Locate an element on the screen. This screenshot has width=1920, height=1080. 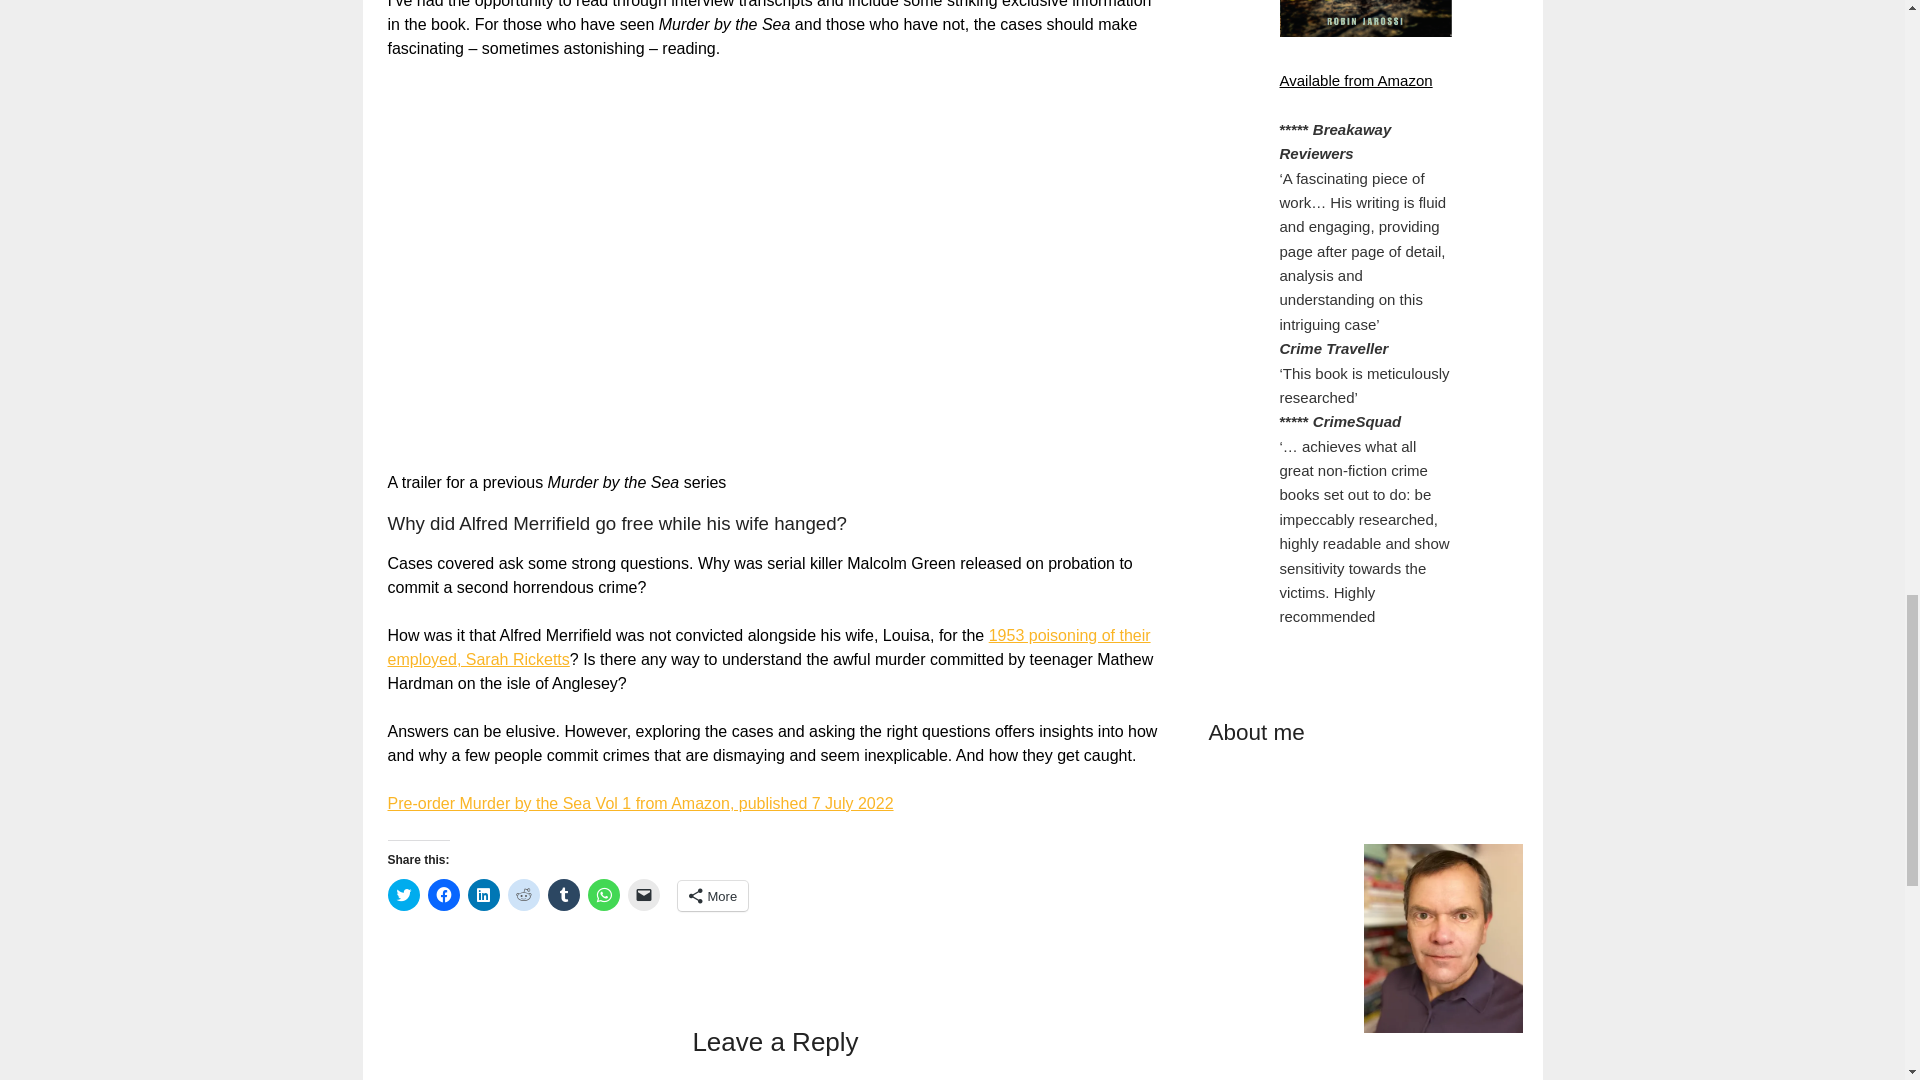
Available from Amazon is located at coordinates (1356, 80).